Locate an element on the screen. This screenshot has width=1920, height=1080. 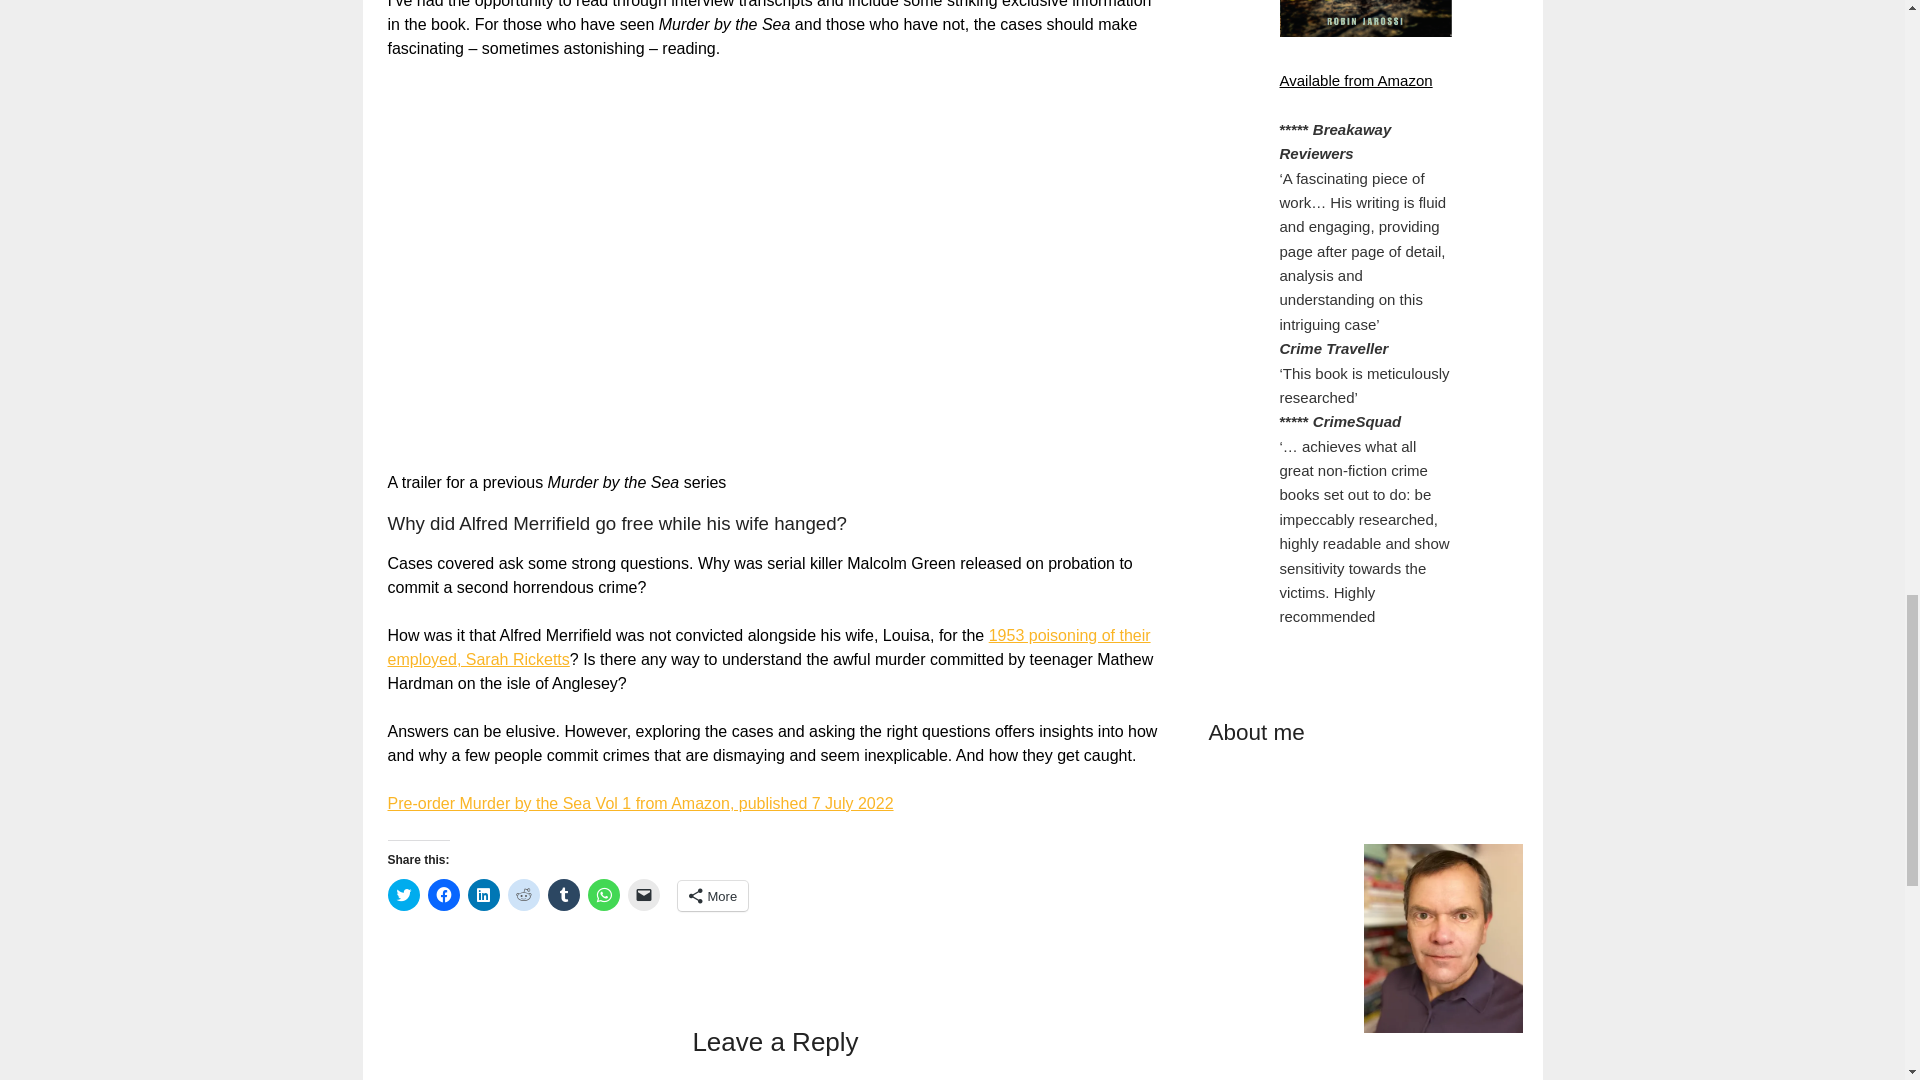
Available from Amazon is located at coordinates (1356, 80).